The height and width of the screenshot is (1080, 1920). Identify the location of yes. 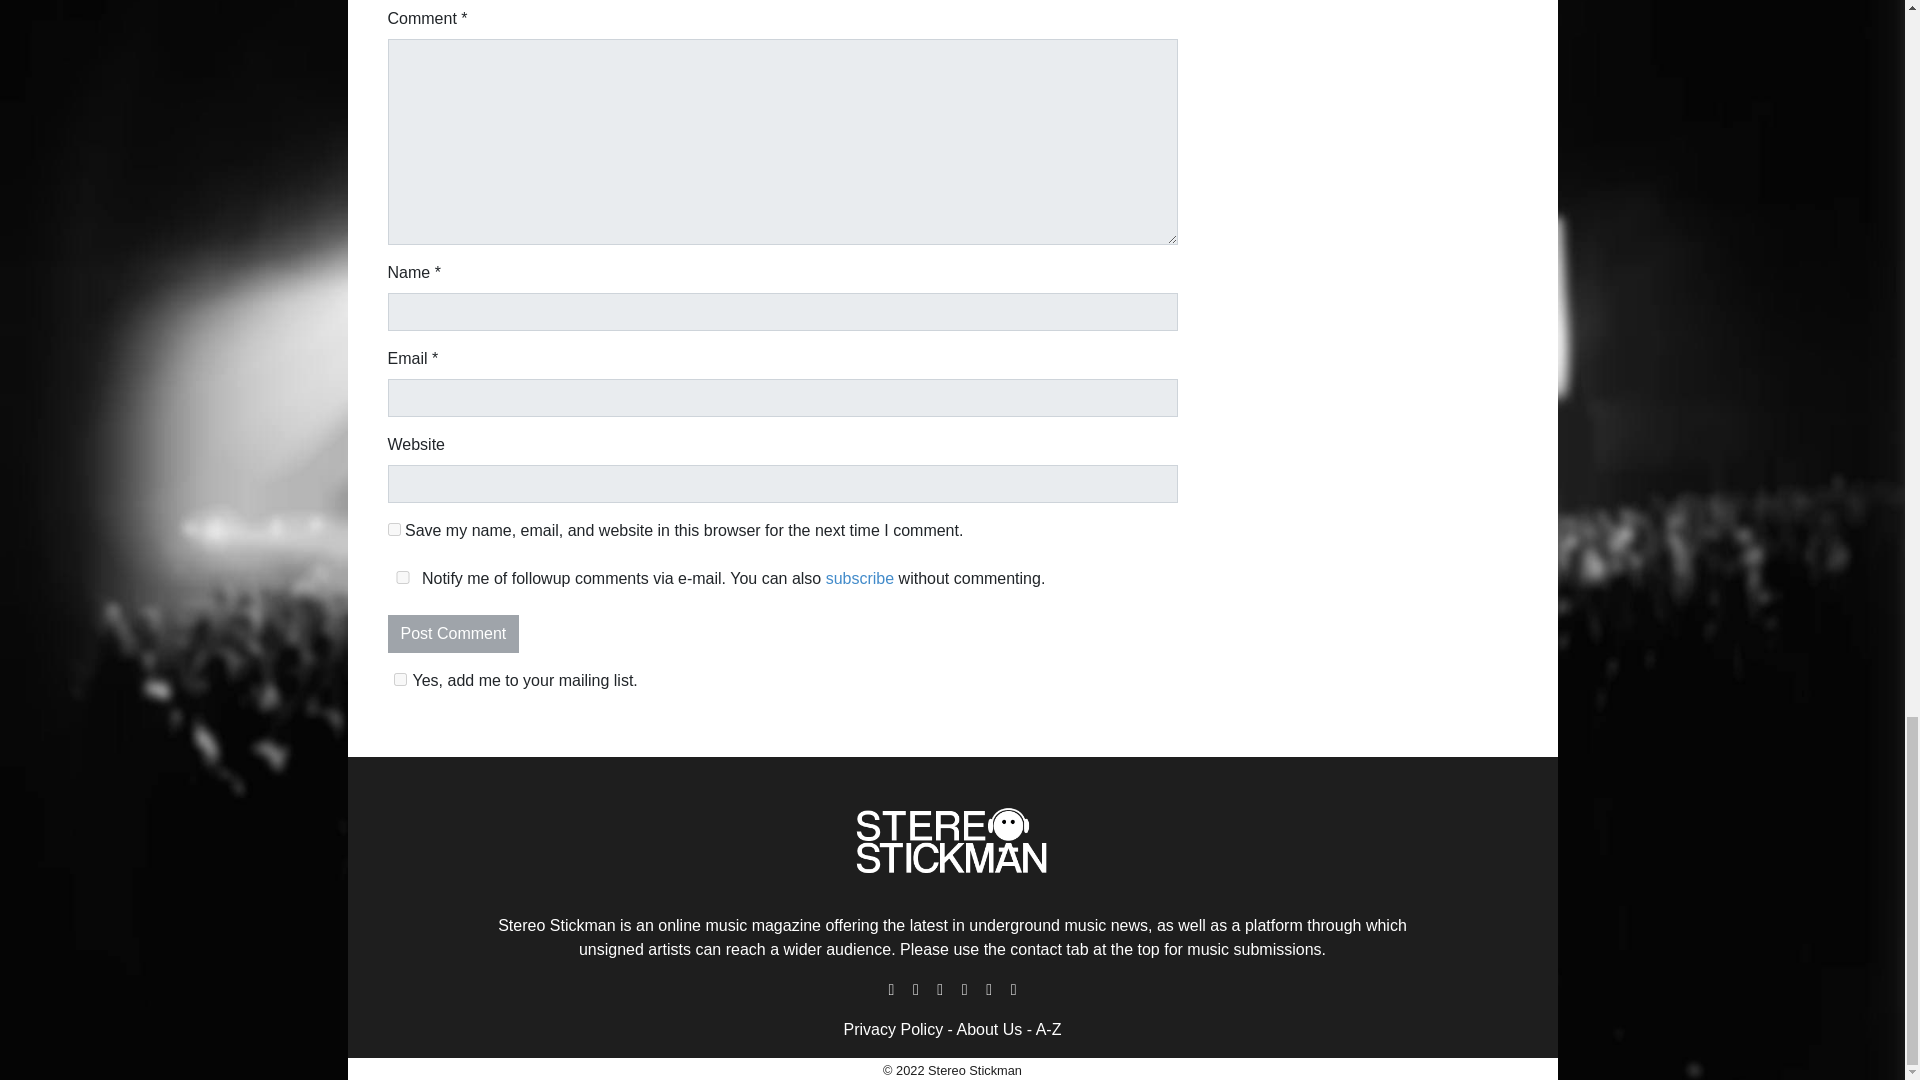
(394, 528).